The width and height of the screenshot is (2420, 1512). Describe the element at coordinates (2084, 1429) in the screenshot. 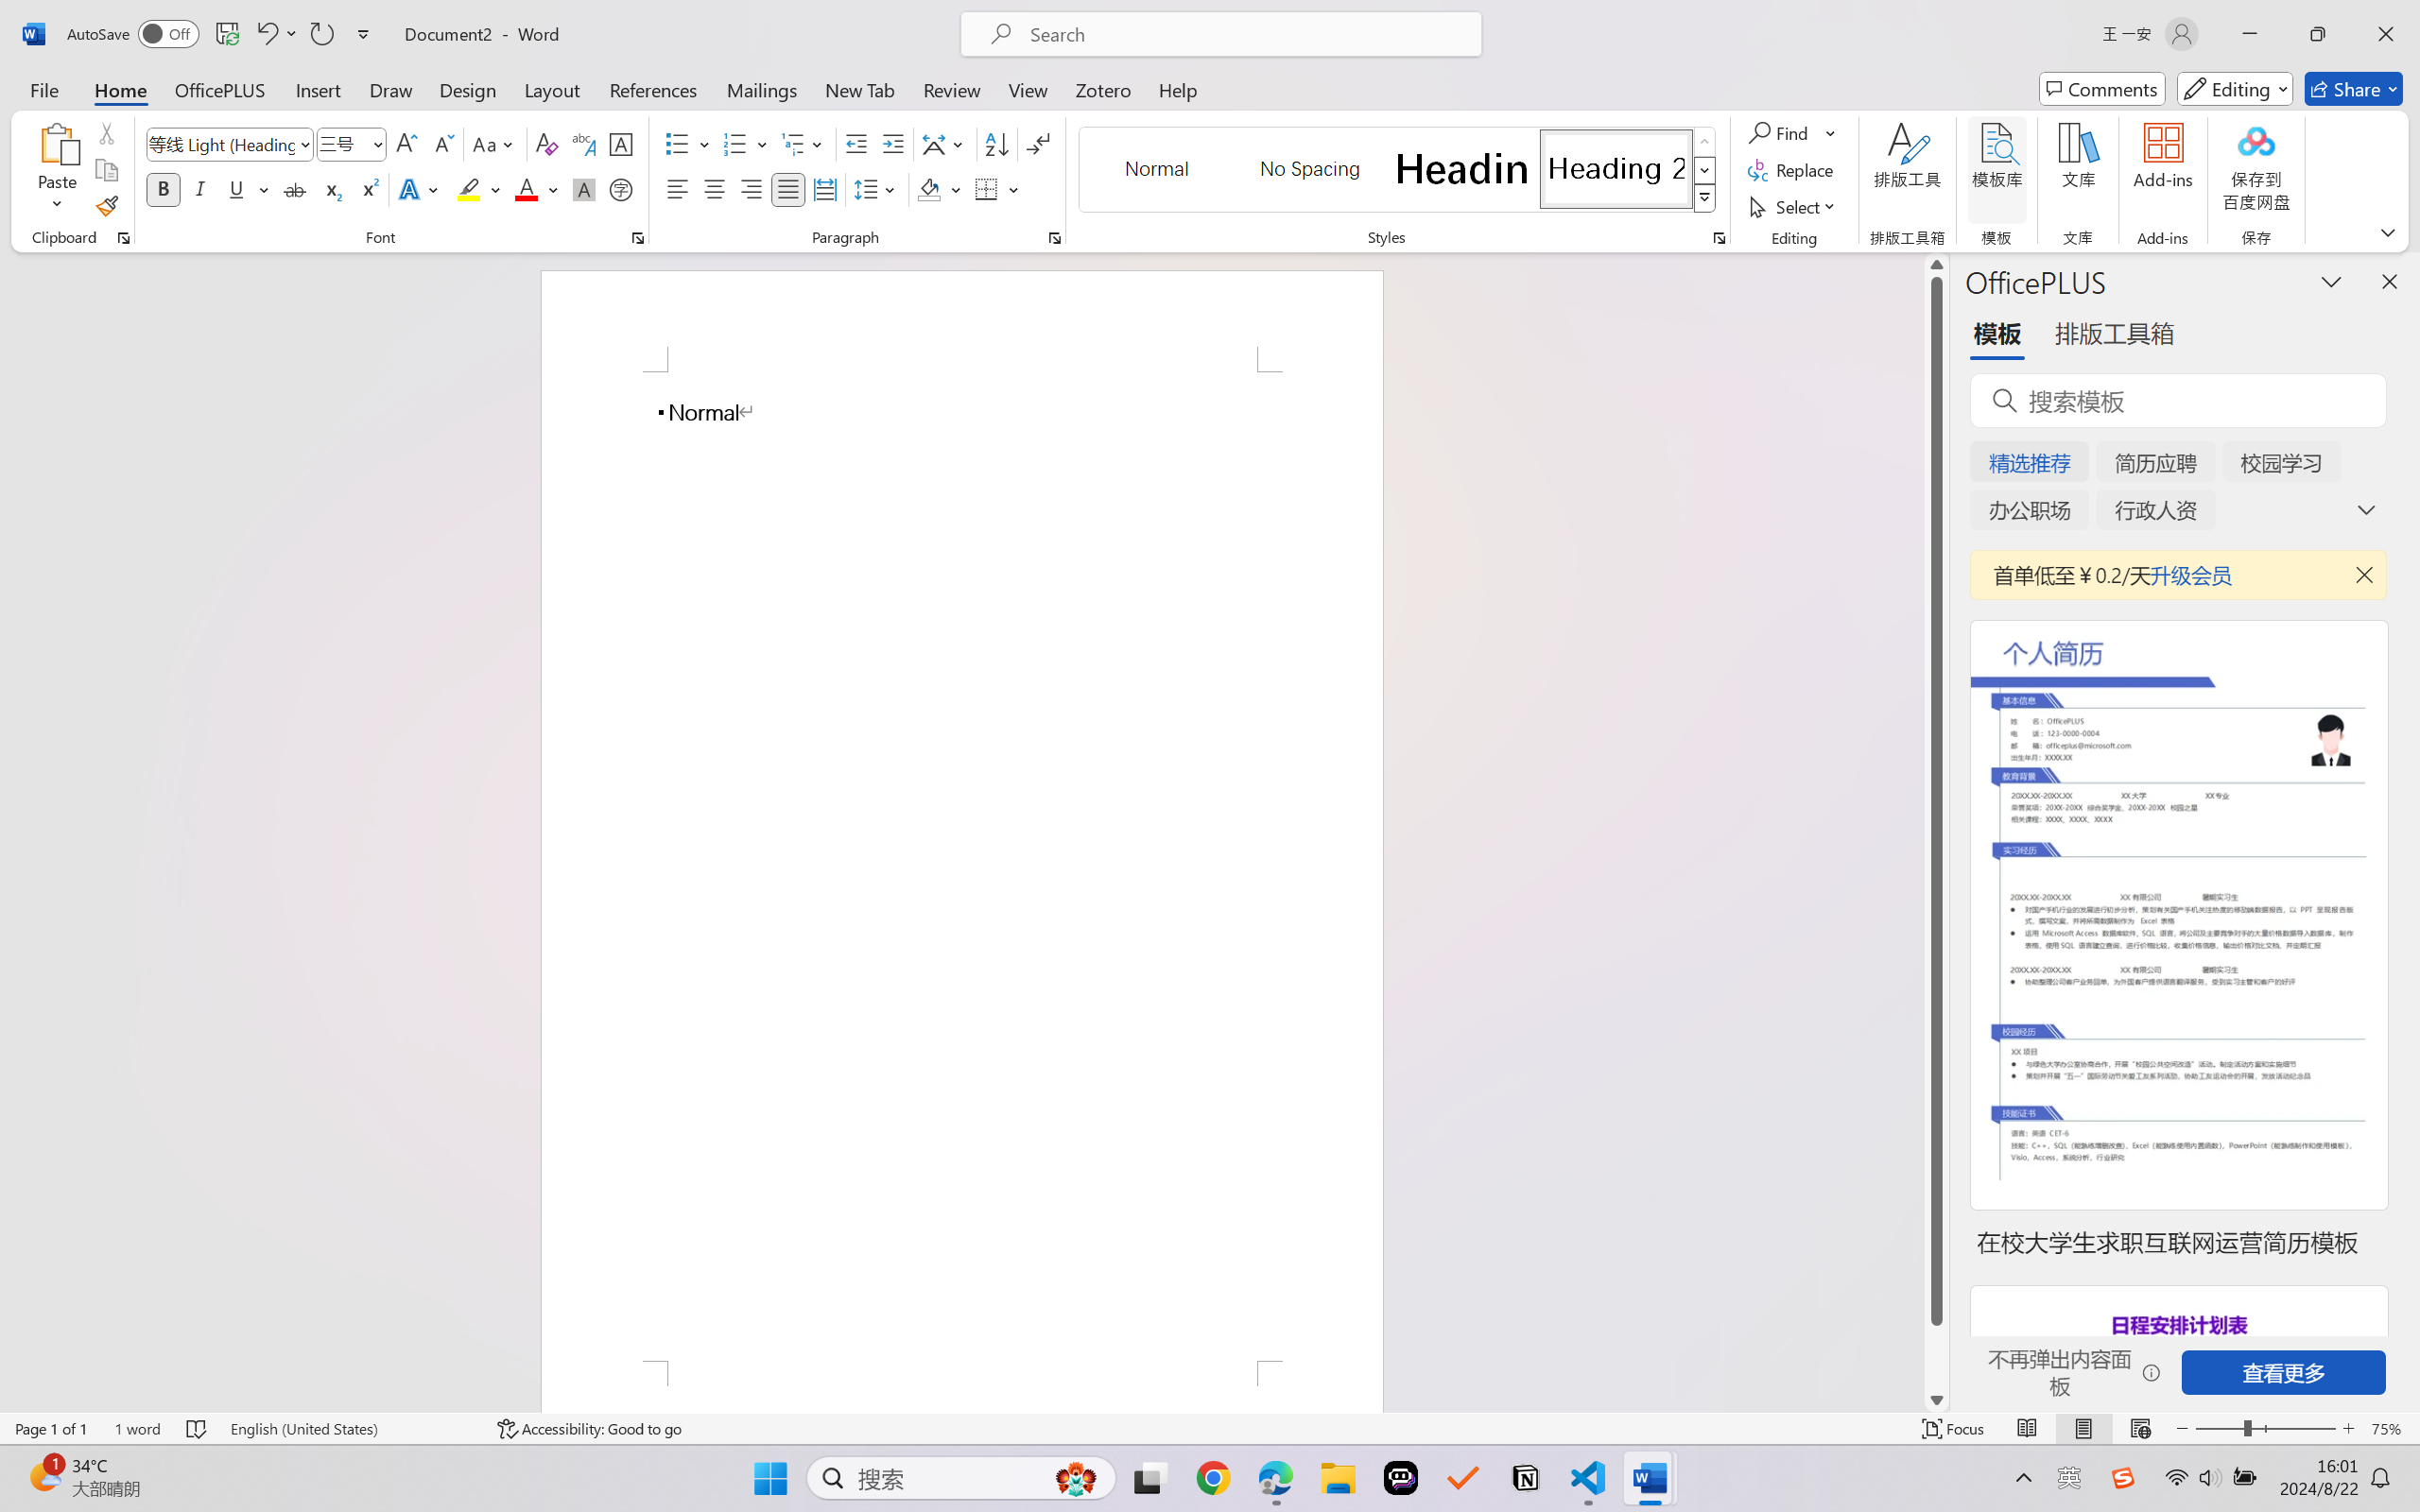

I see `Print Layout` at that location.